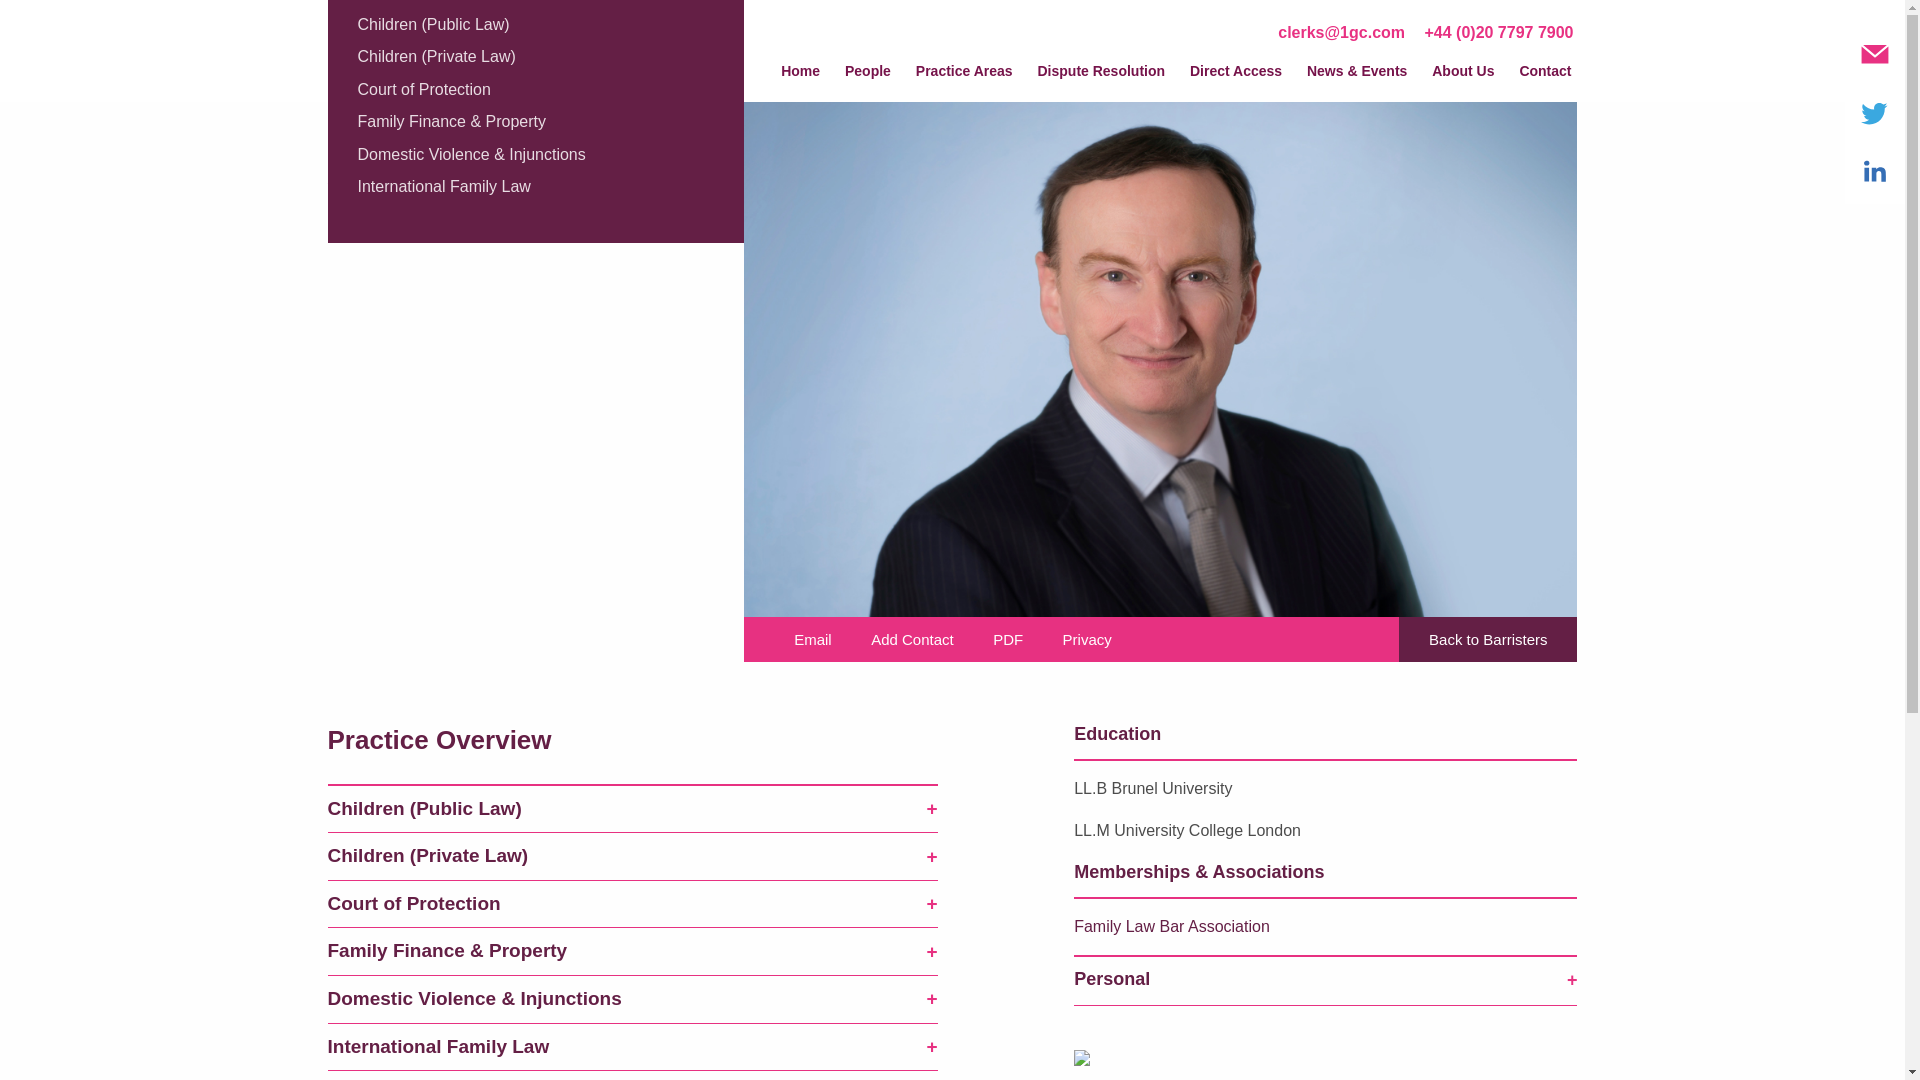 Image resolution: width=1920 pixels, height=1080 pixels. I want to click on Children (Public Law), so click(434, 24).